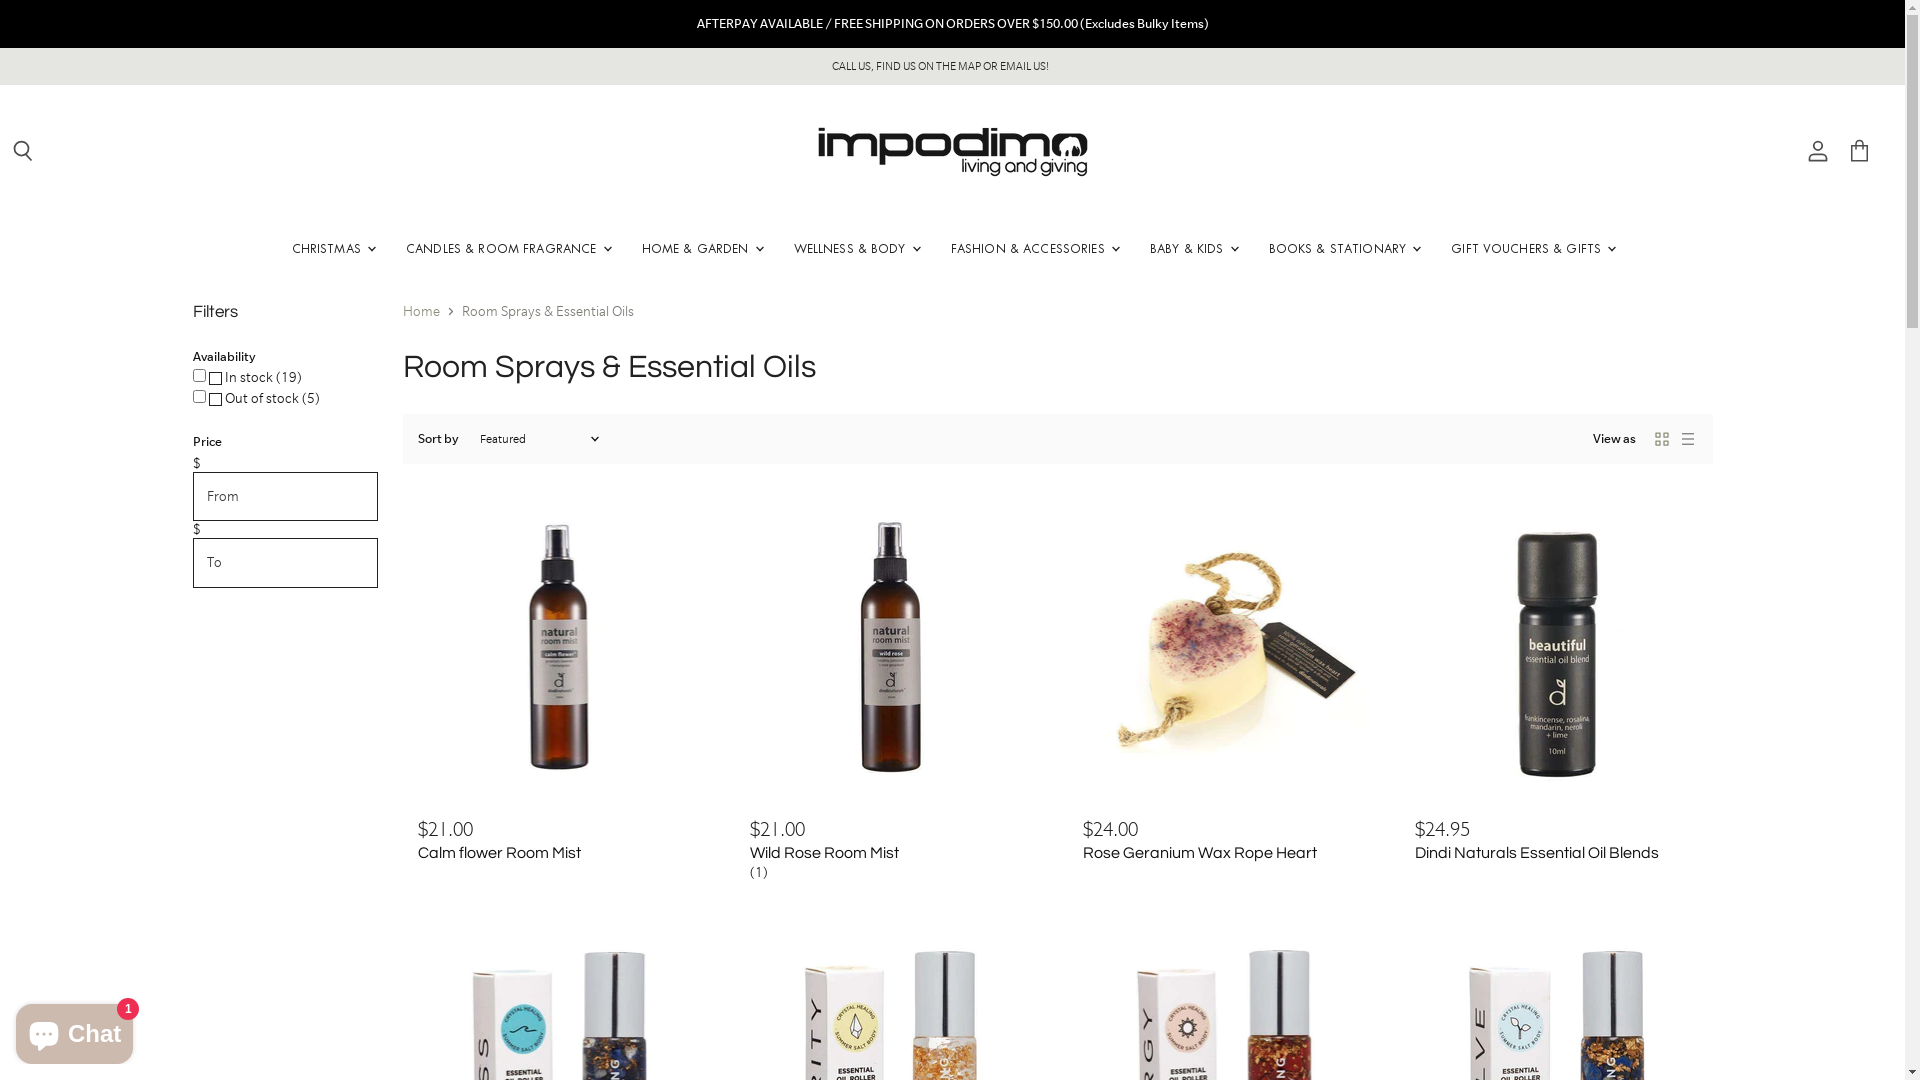 The image size is (1920, 1080). What do you see at coordinates (1034, 248) in the screenshot?
I see `FASHION & ACCESSORIES` at bounding box center [1034, 248].